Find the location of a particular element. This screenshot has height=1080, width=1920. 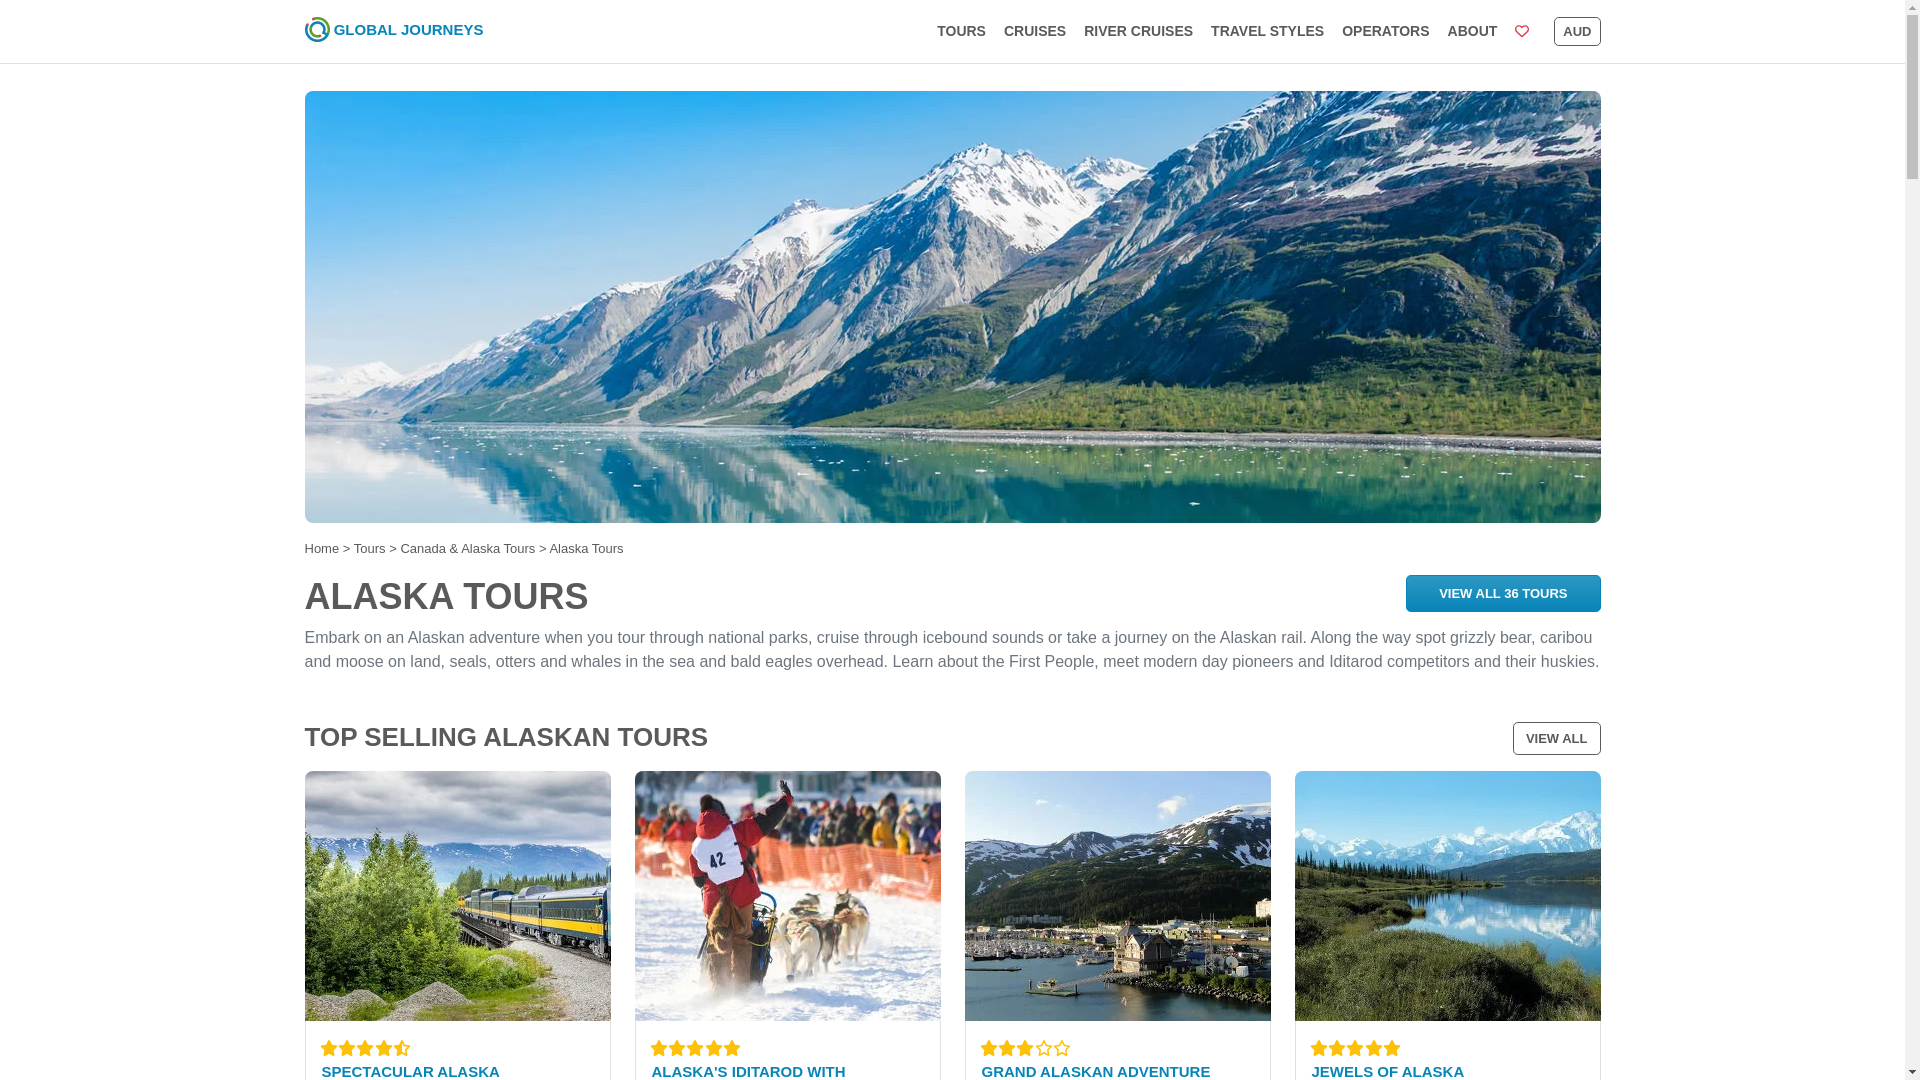

CRUISES is located at coordinates (1034, 31).